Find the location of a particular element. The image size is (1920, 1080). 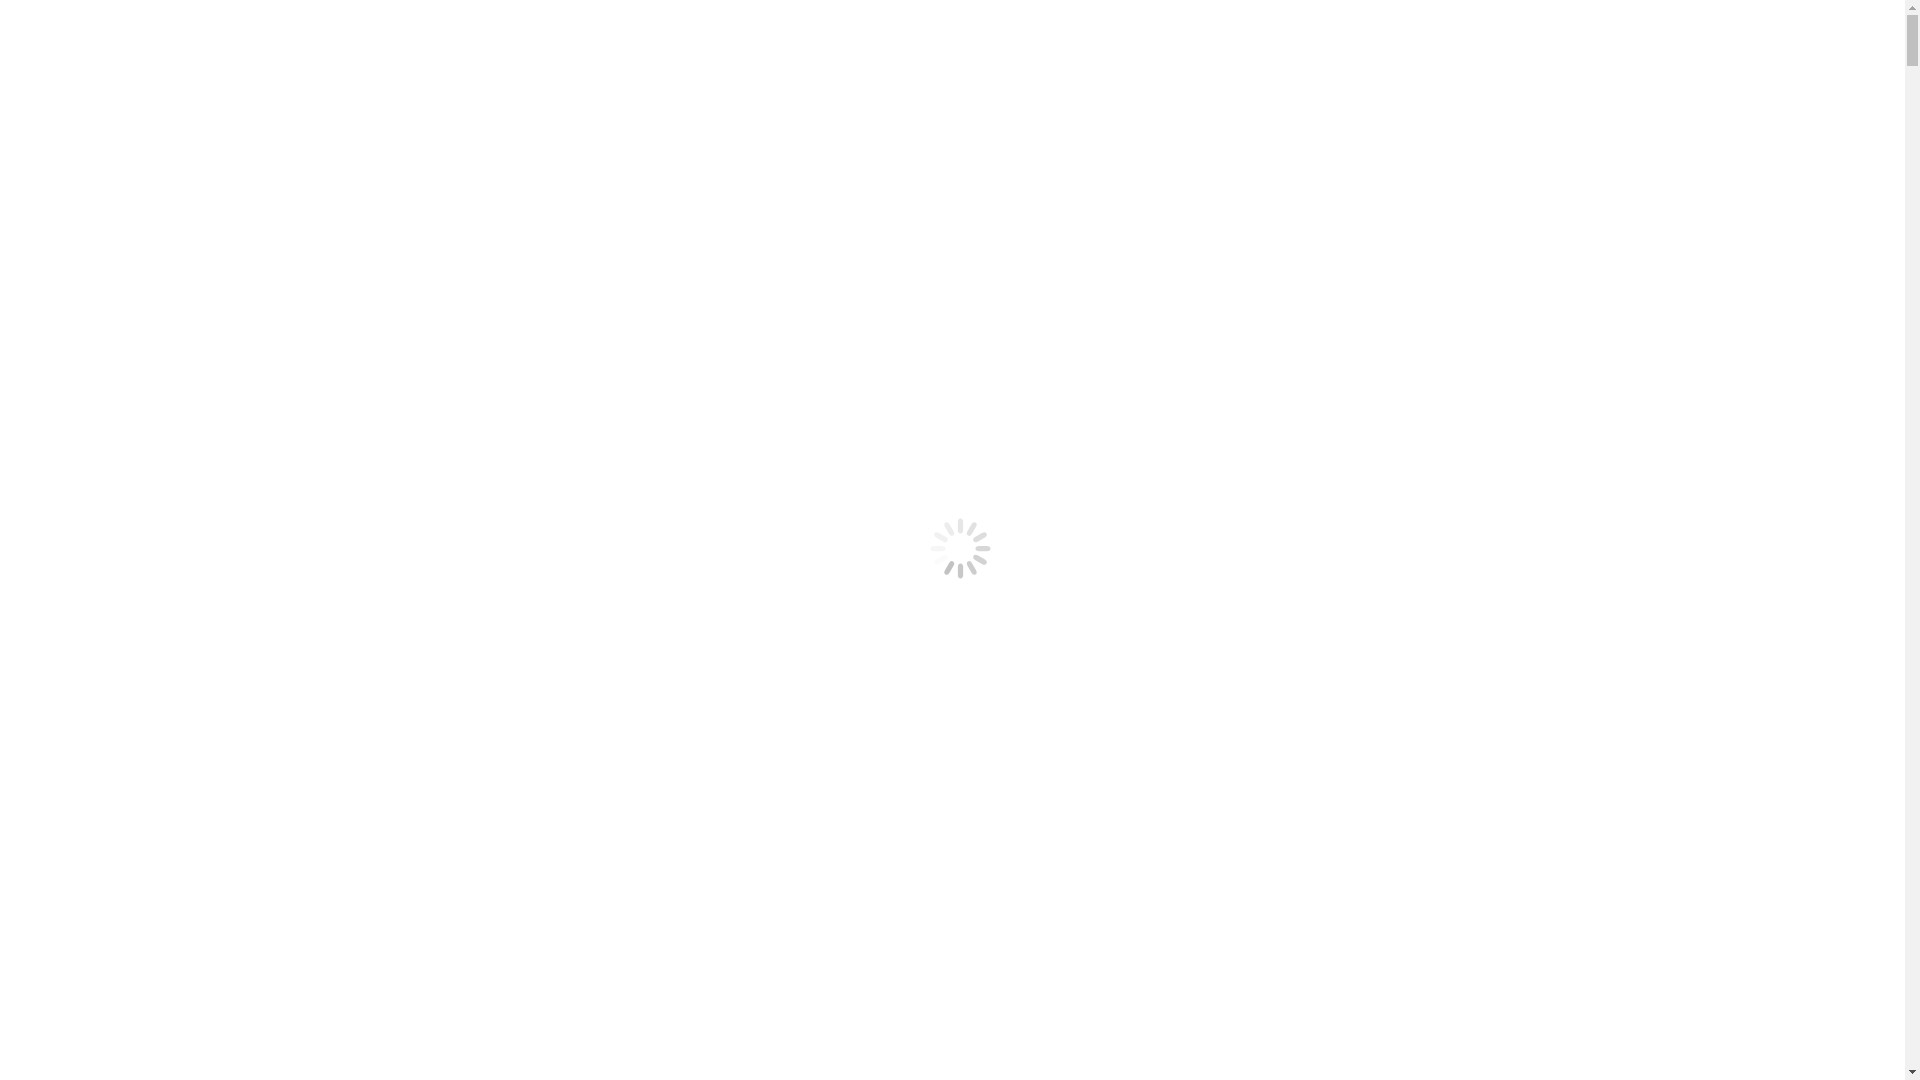

Patron is located at coordinates (69, 340).